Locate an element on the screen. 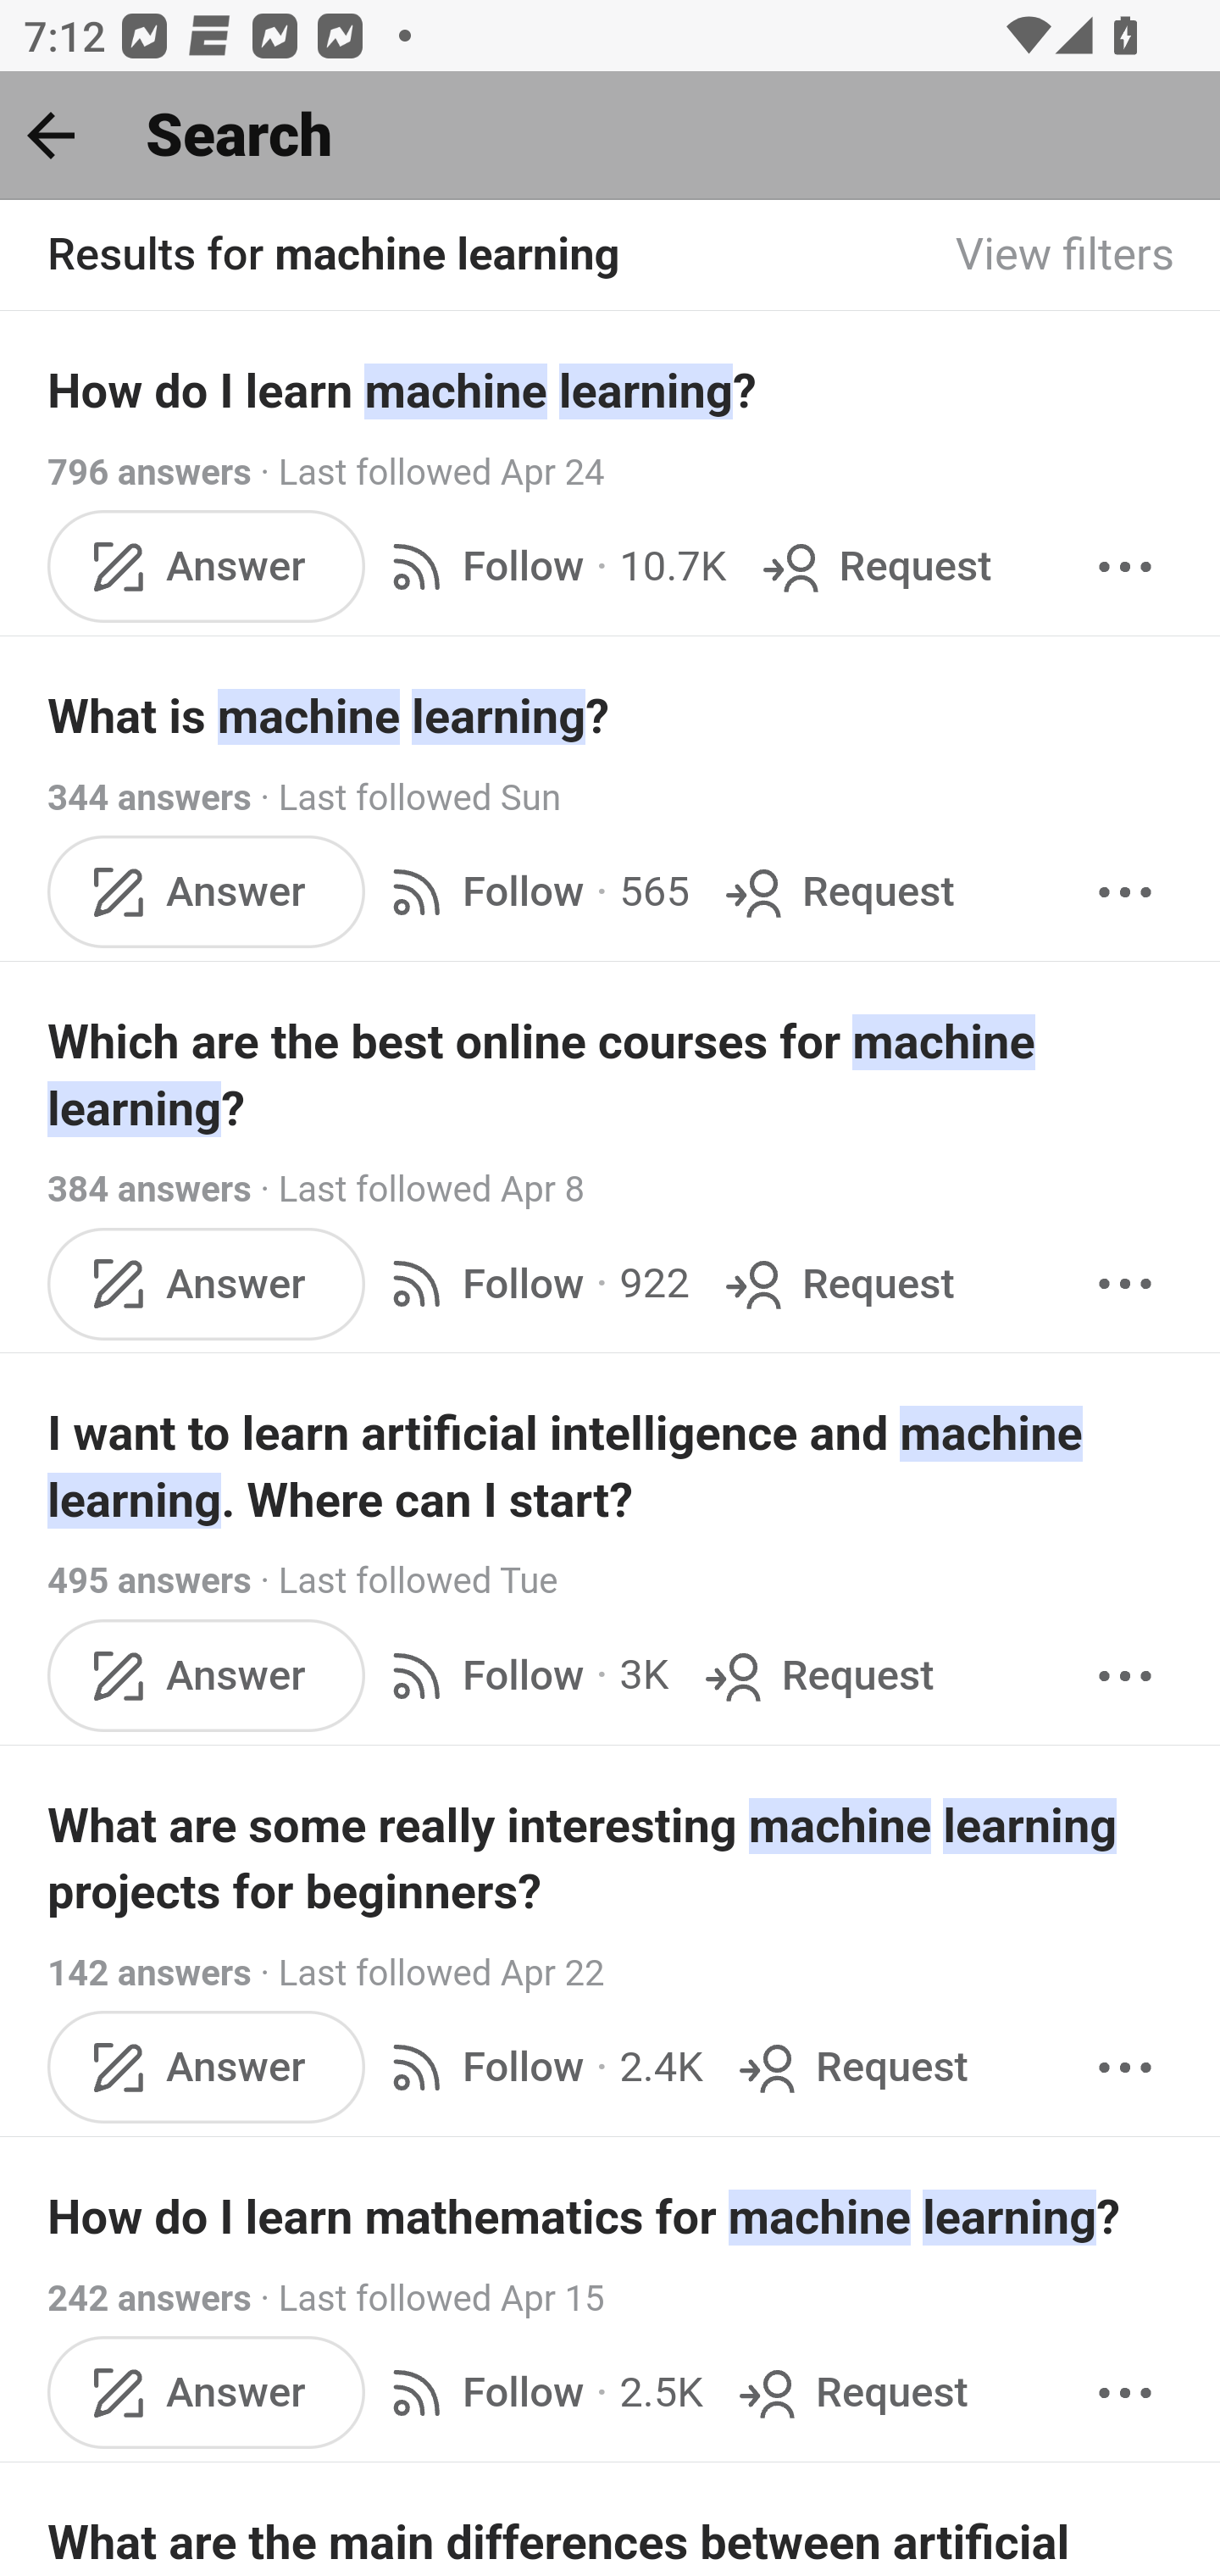 This screenshot has width=1220, height=2576. Request is located at coordinates (837, 891).